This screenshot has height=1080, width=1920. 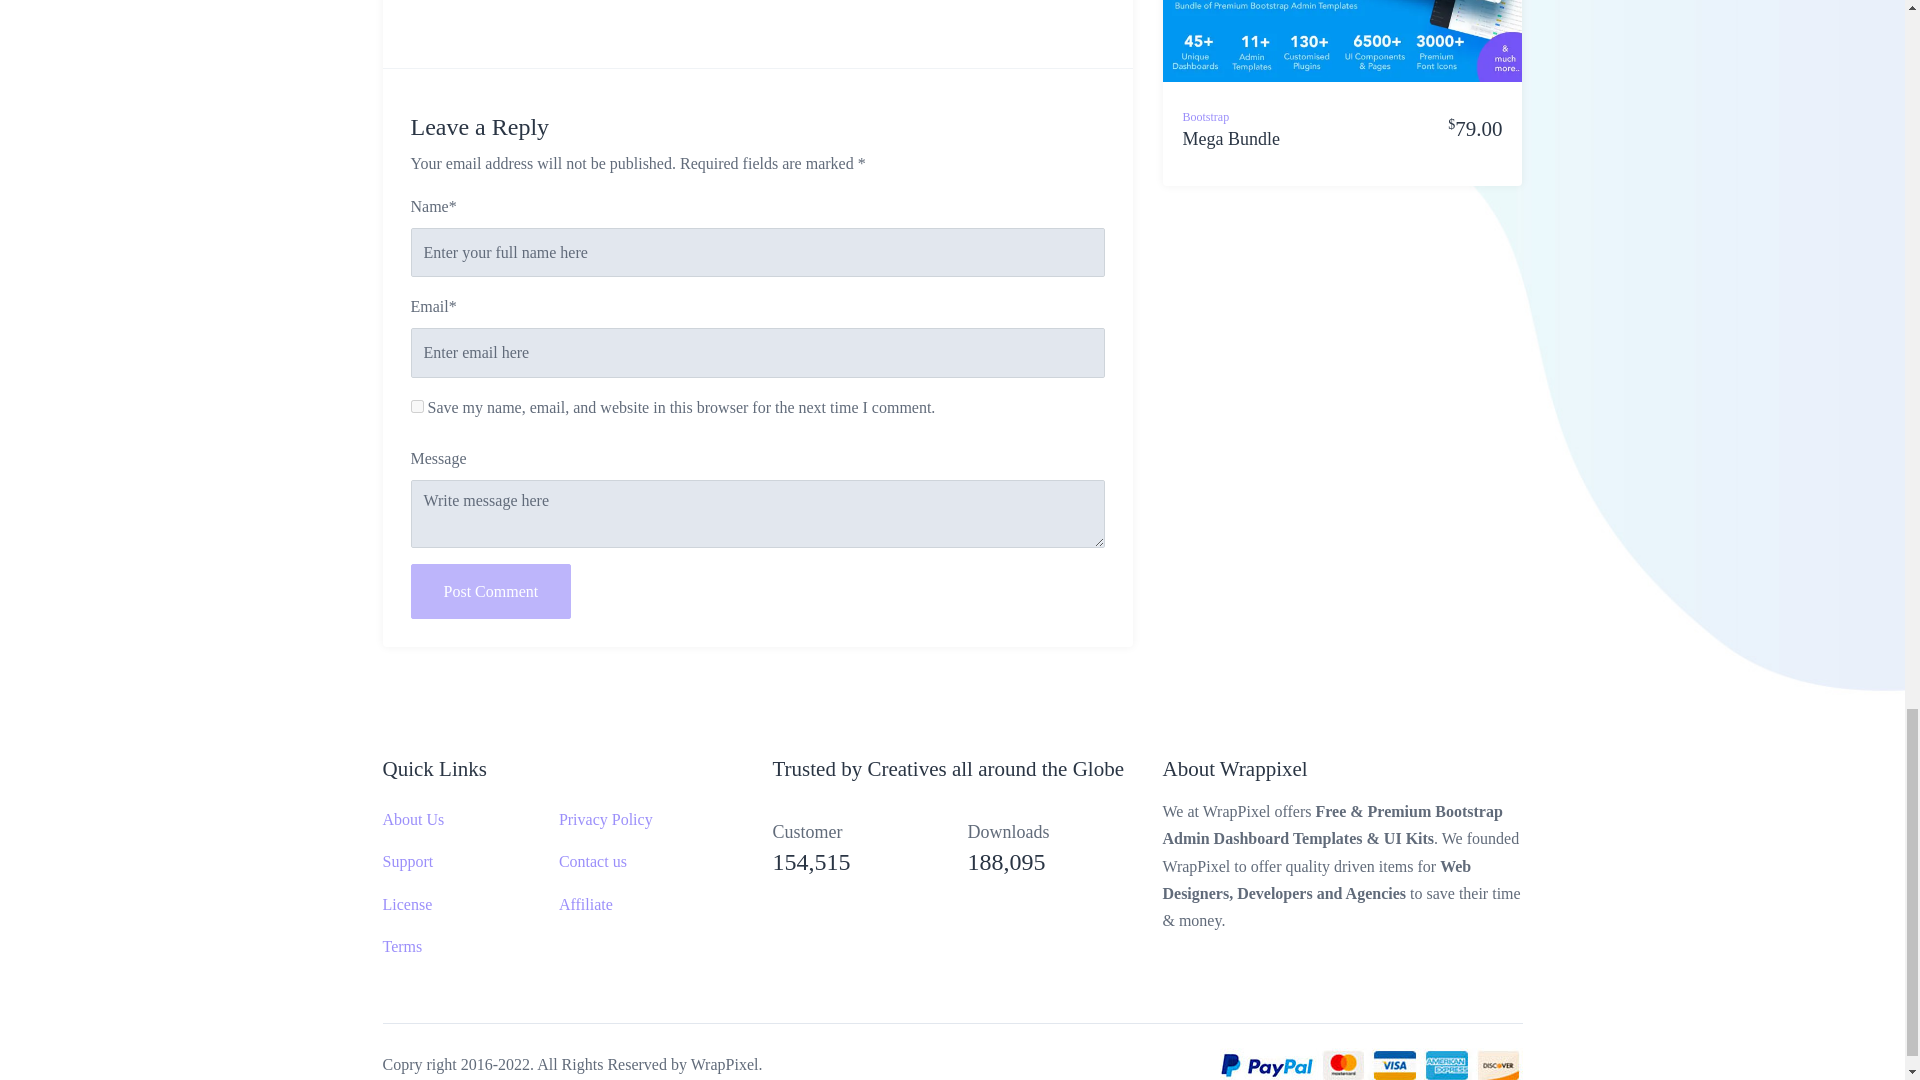 I want to click on License, so click(x=407, y=904).